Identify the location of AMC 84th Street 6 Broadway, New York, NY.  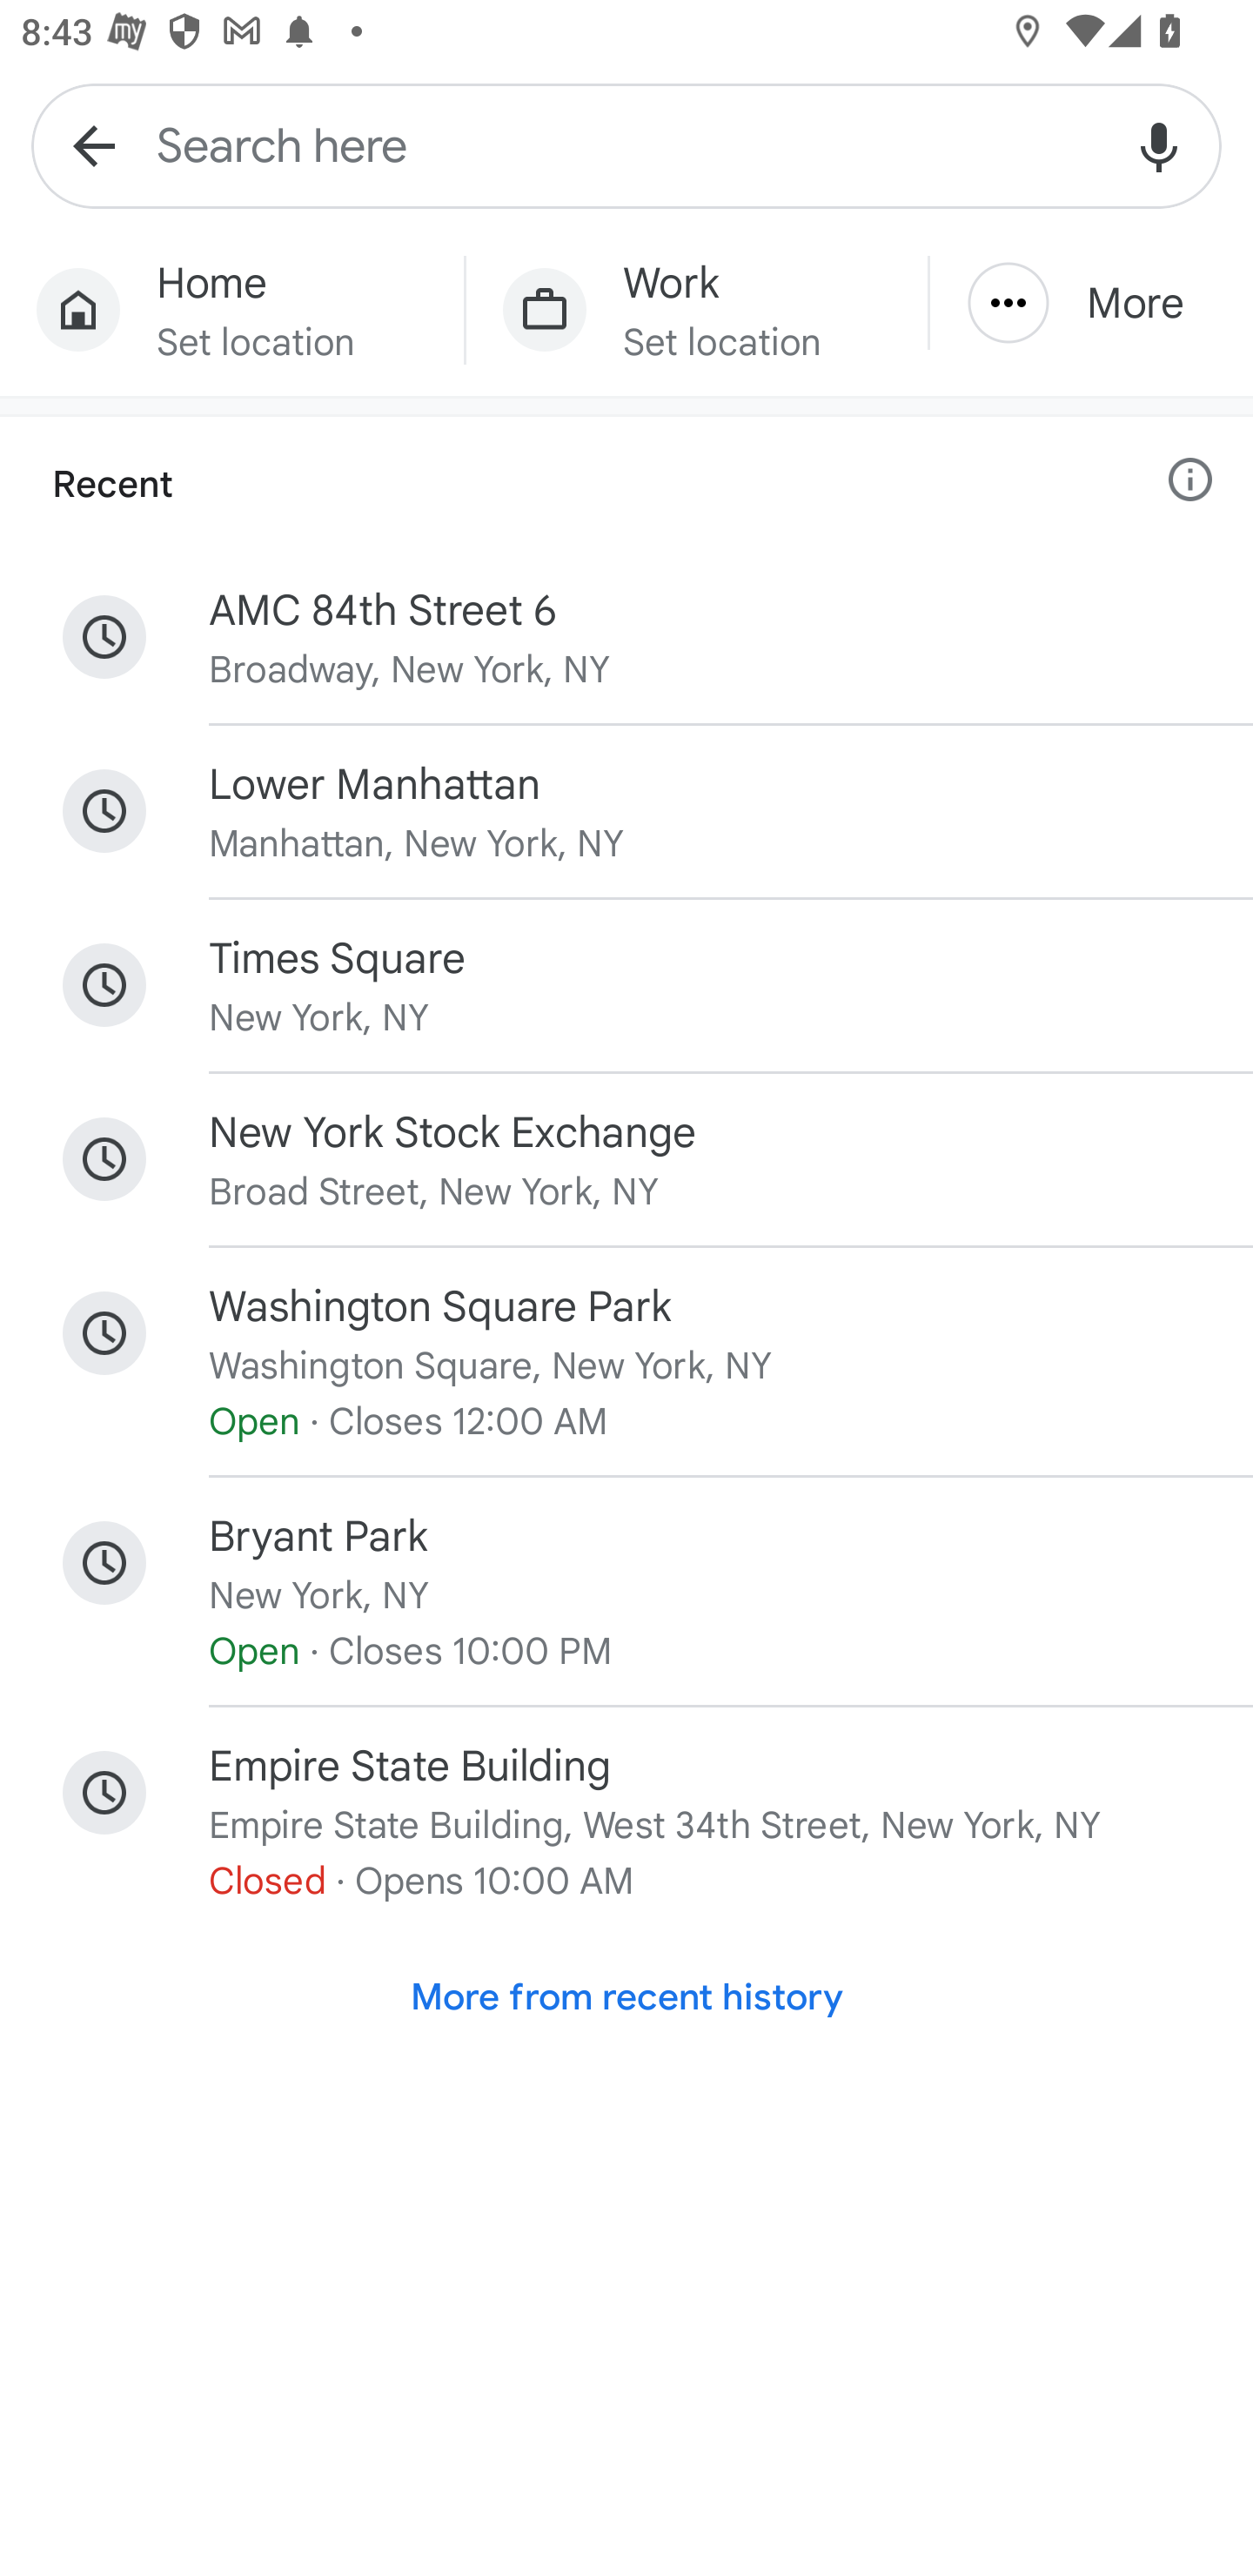
(626, 637).